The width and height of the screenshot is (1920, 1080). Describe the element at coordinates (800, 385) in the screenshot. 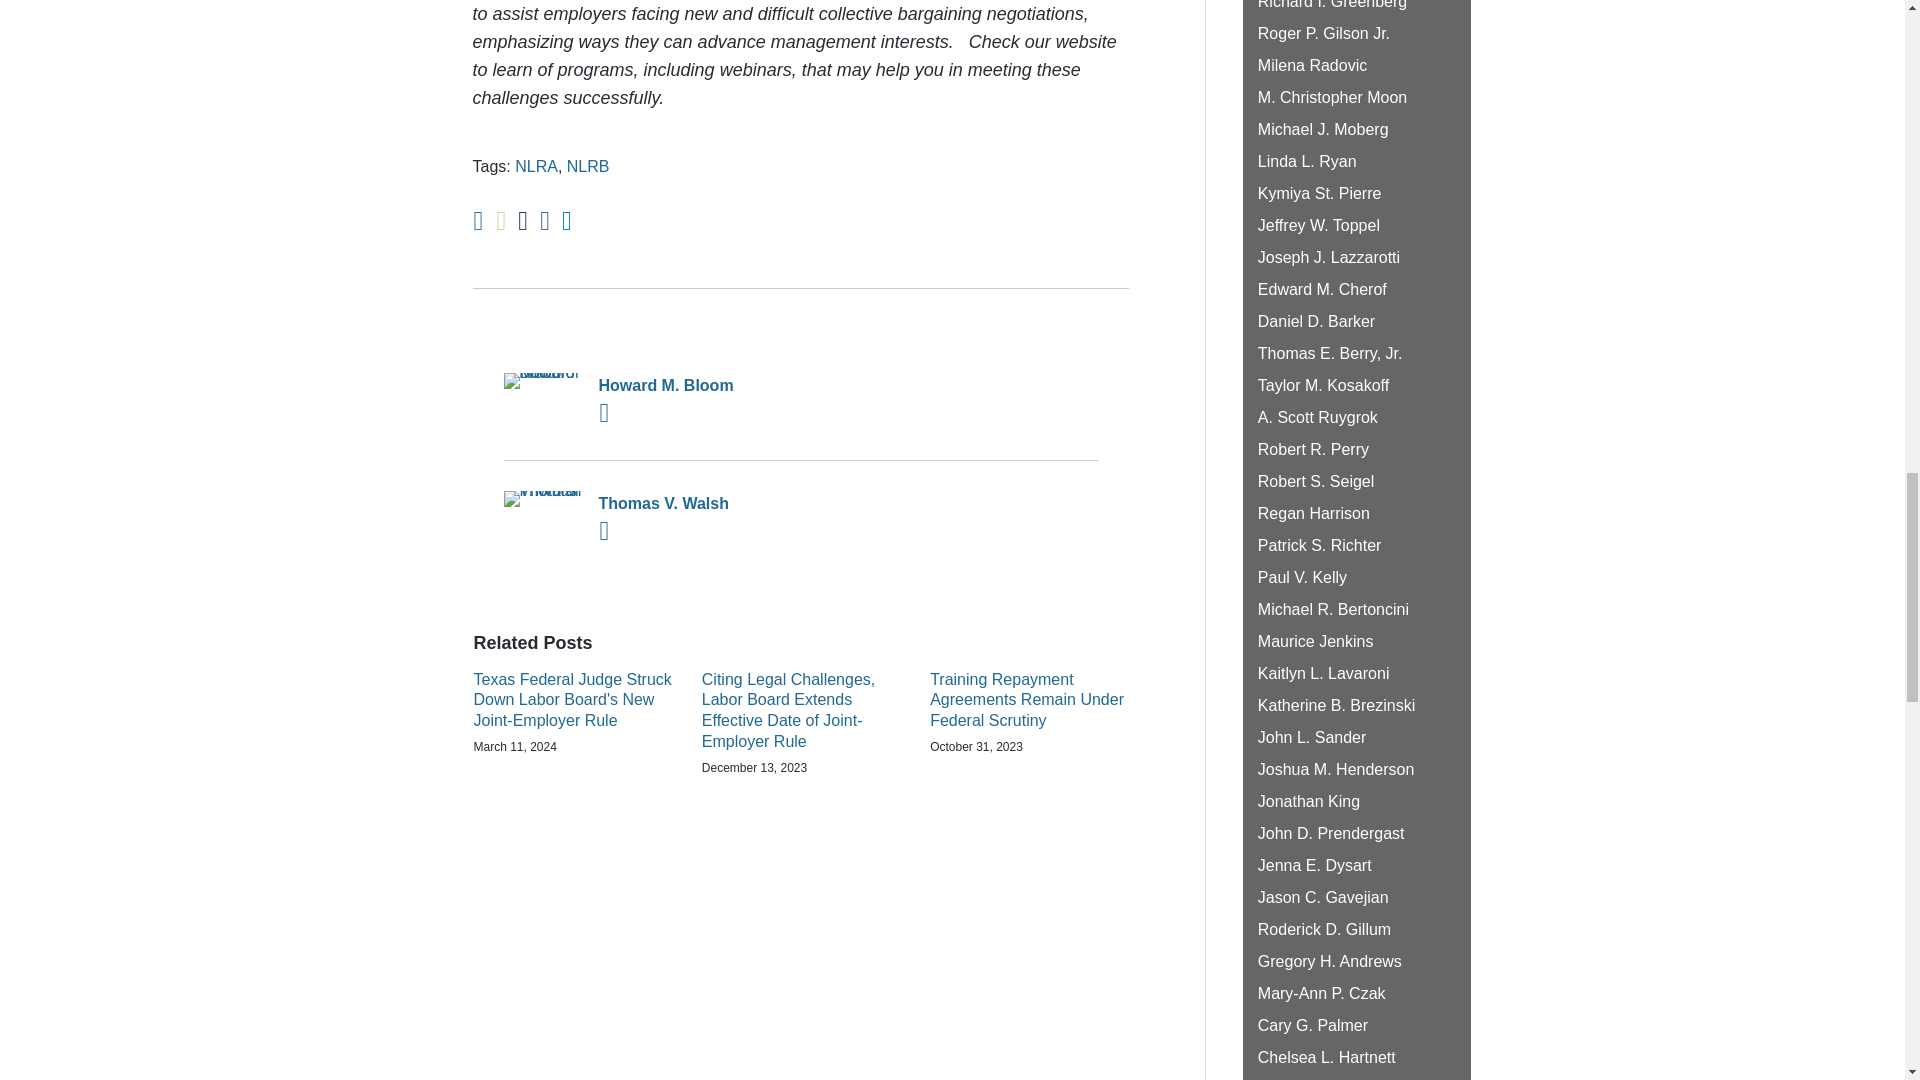

I see `Howard M. Bloom` at that location.